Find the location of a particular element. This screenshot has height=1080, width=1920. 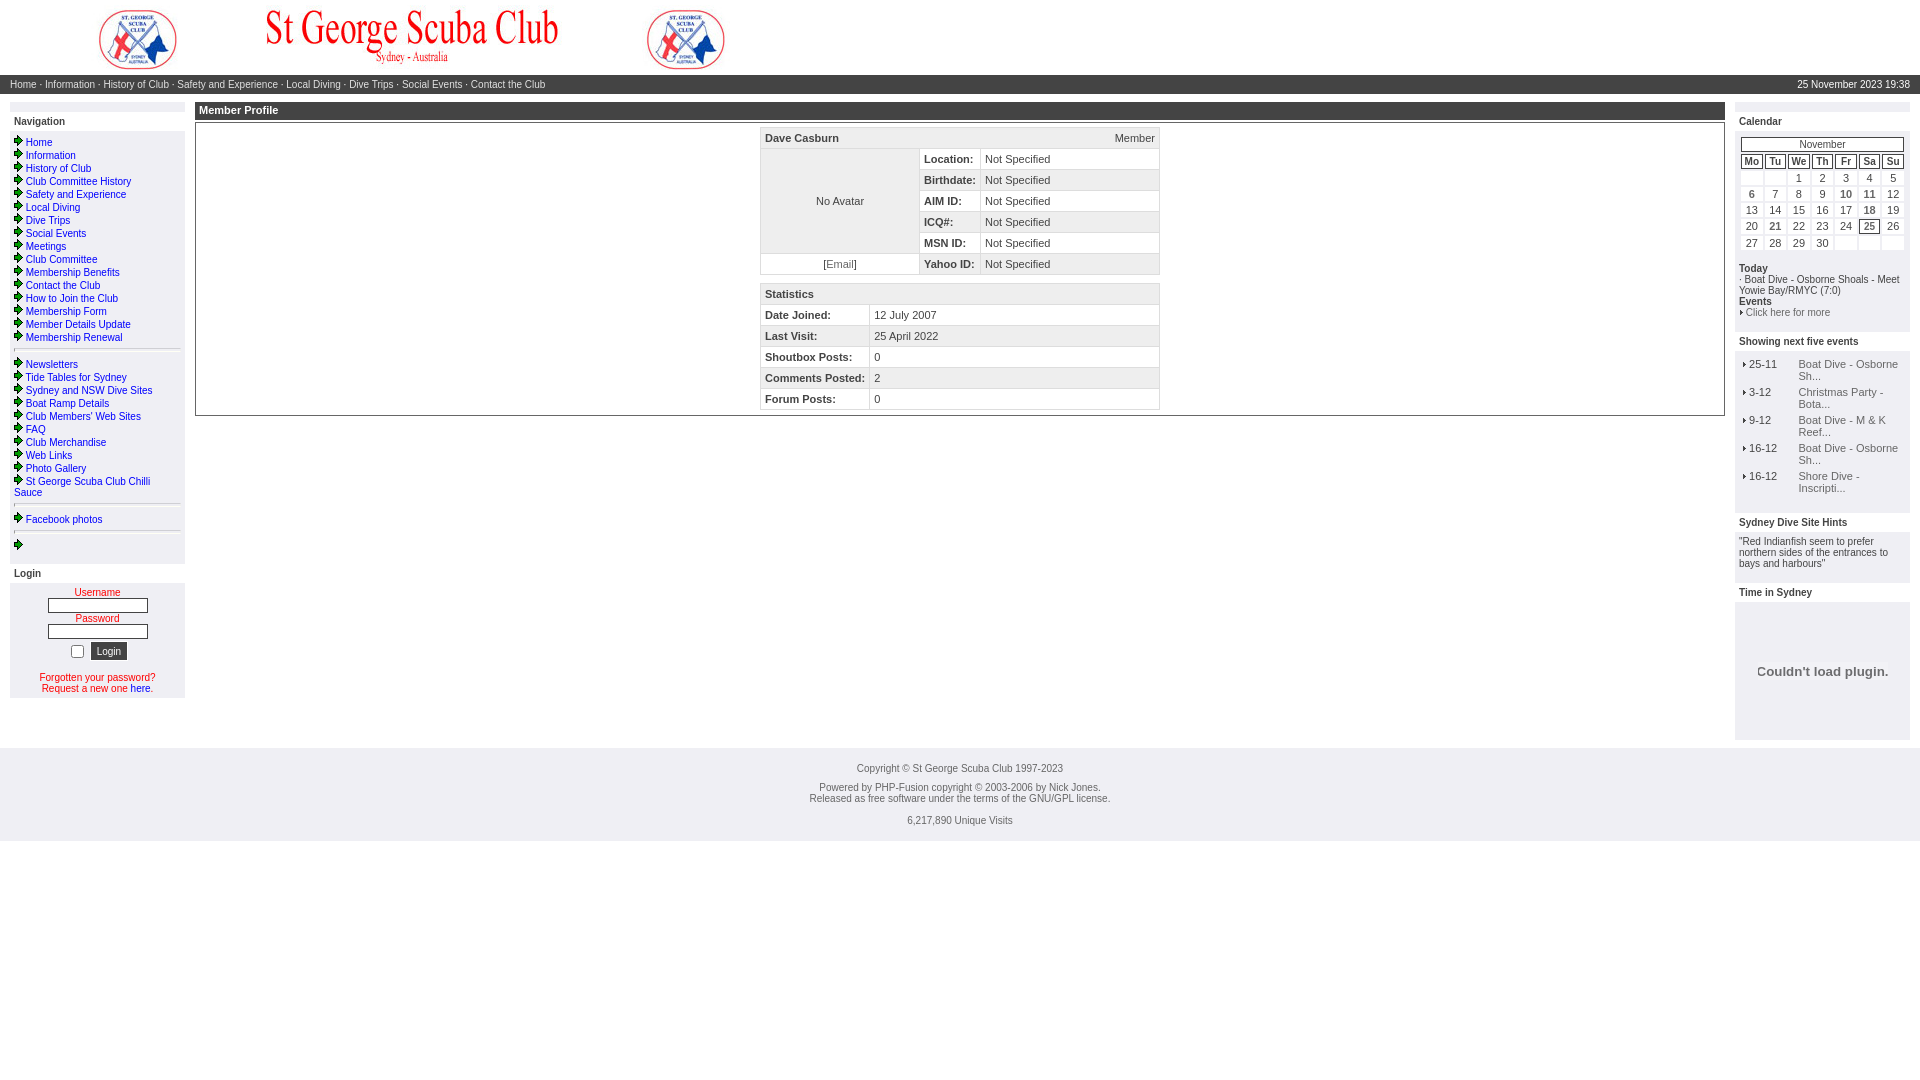

Safety and Experience is located at coordinates (228, 84).